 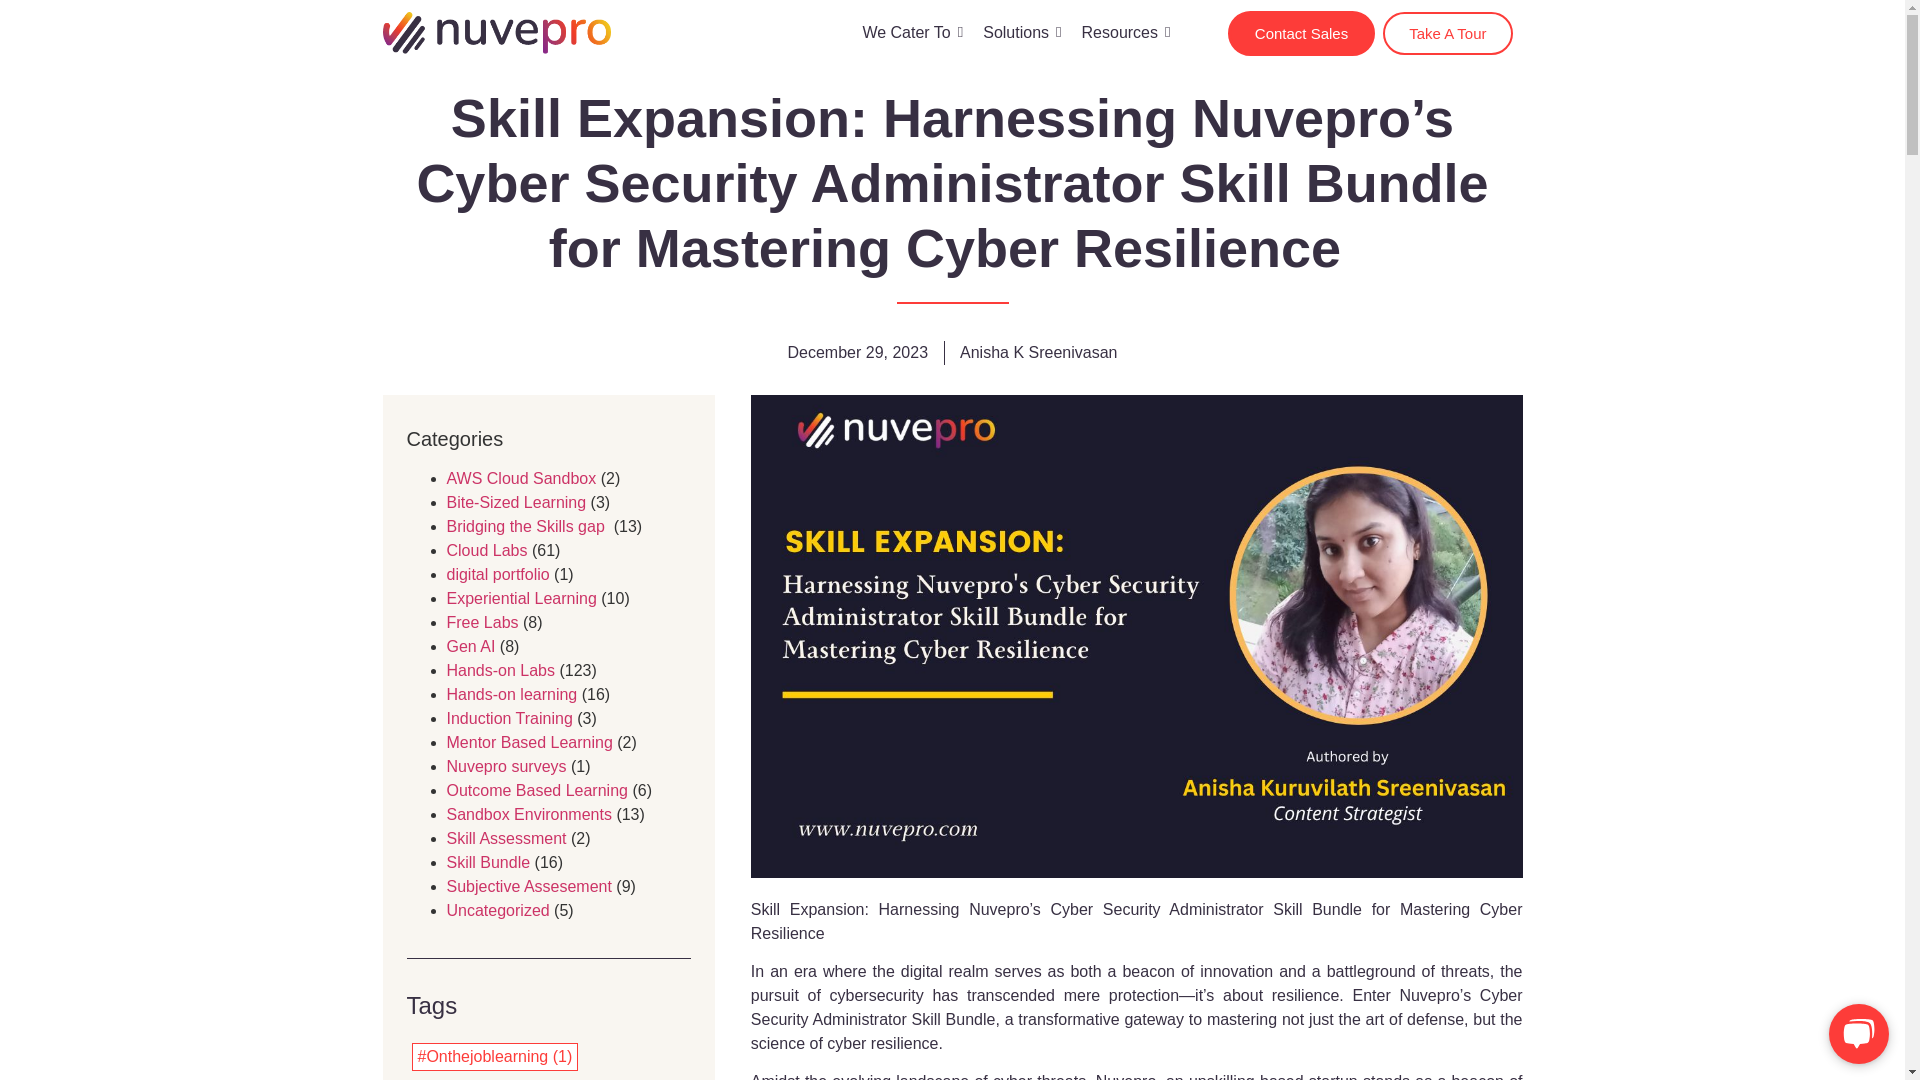 What do you see at coordinates (912, 32) in the screenshot?
I see `We Cater To` at bounding box center [912, 32].